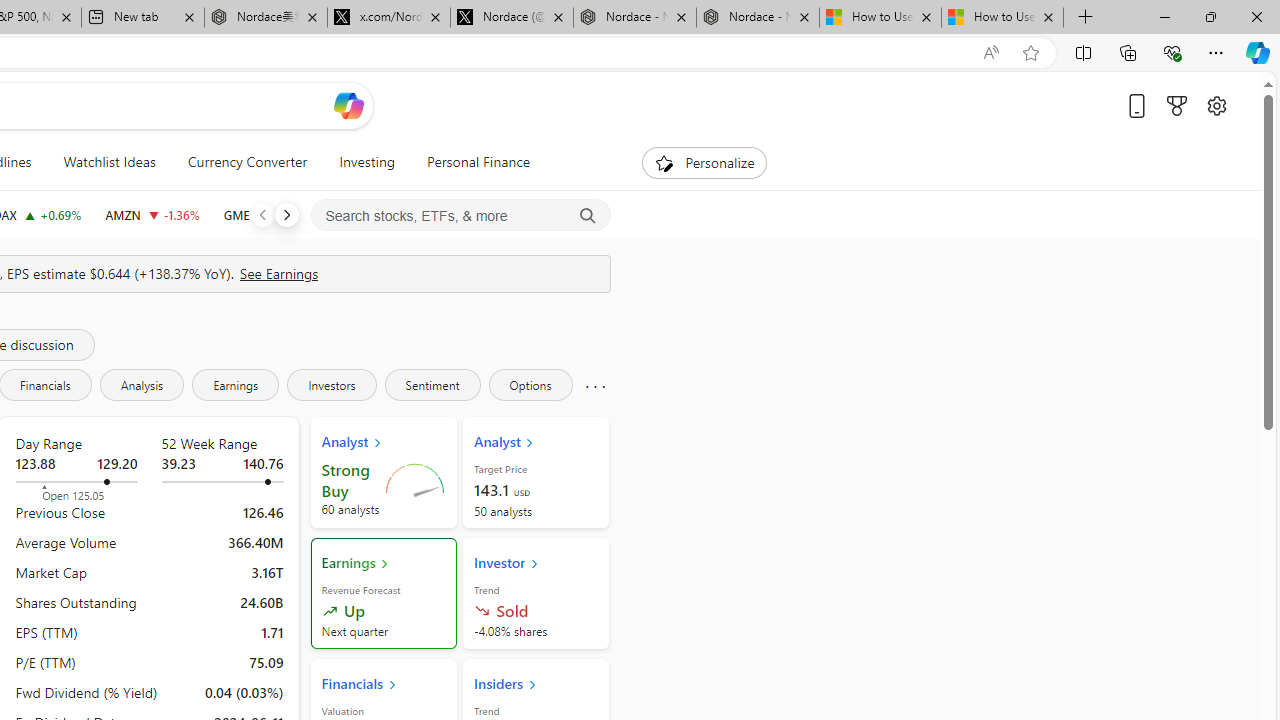 This screenshot has width=1280, height=720. I want to click on Personal Finance, so click(470, 162).